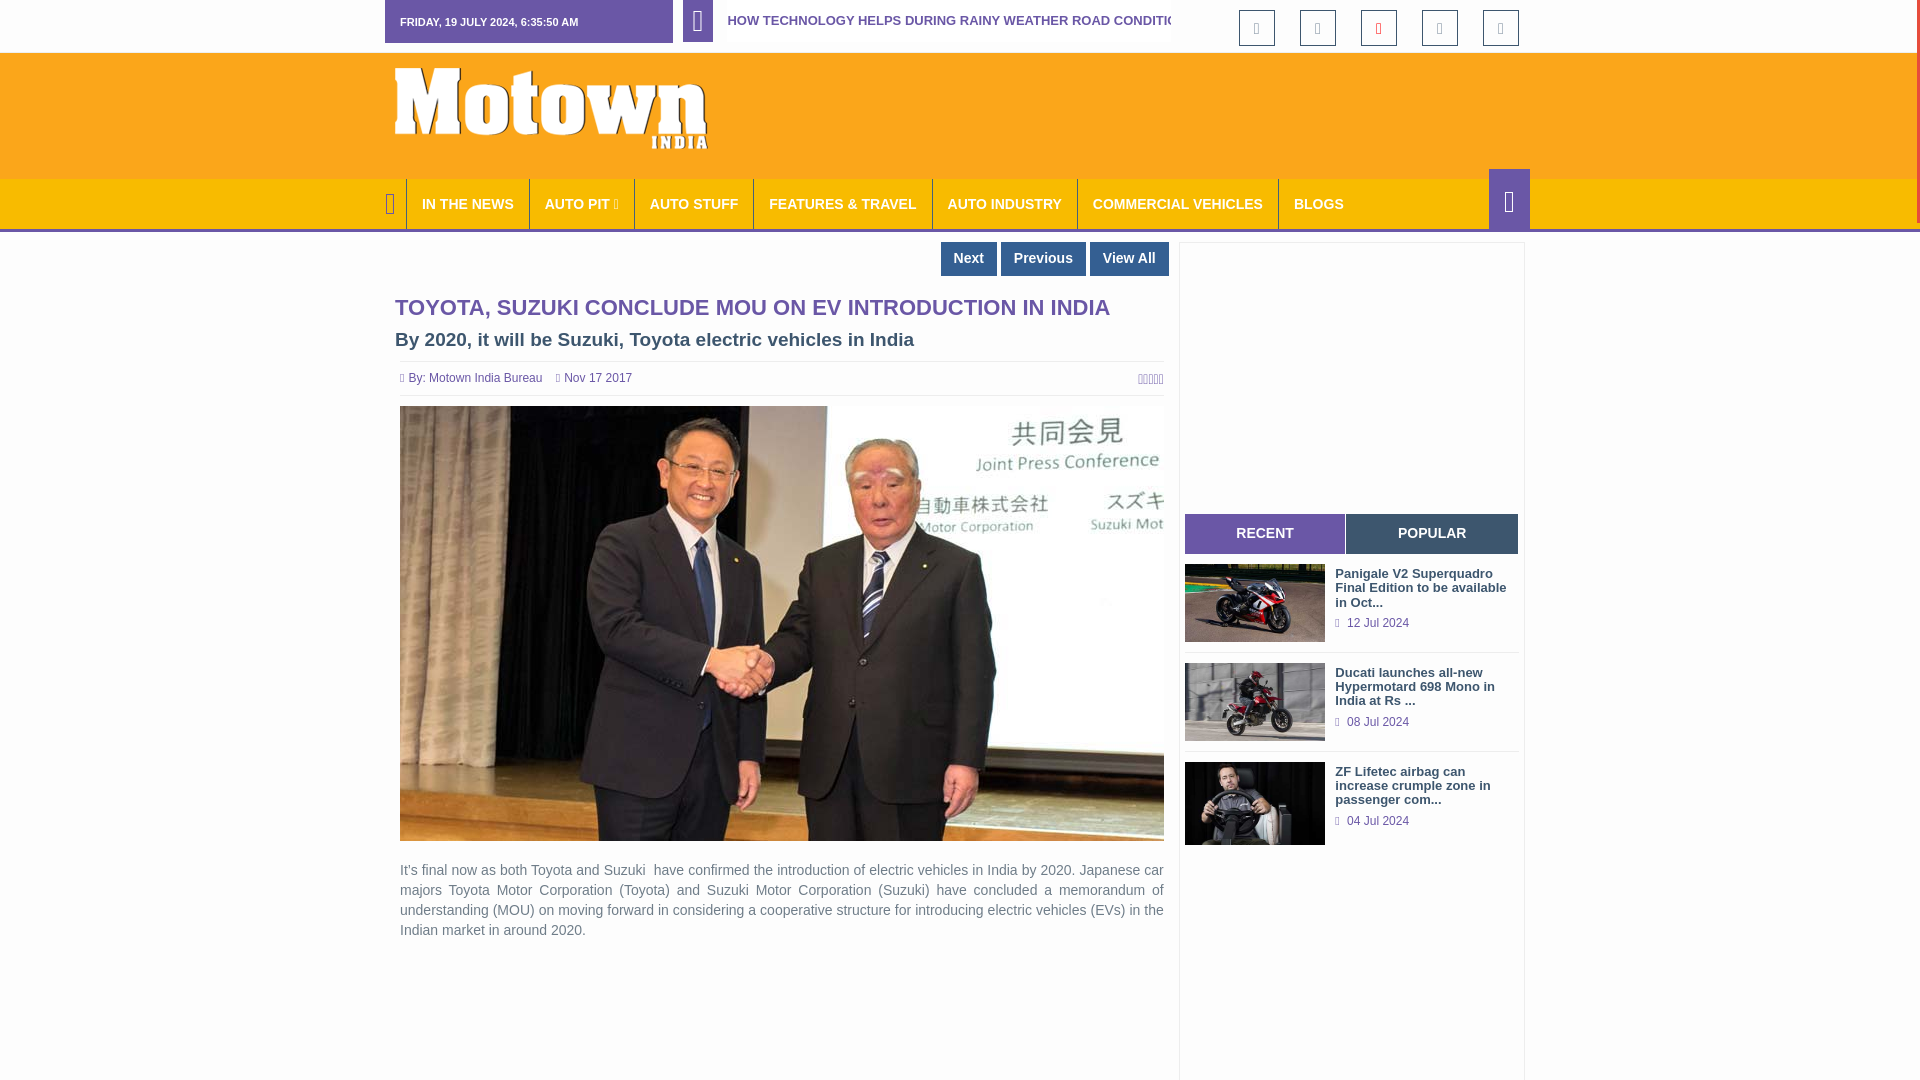  I want to click on AUTO INDUSTRY, so click(1005, 204).